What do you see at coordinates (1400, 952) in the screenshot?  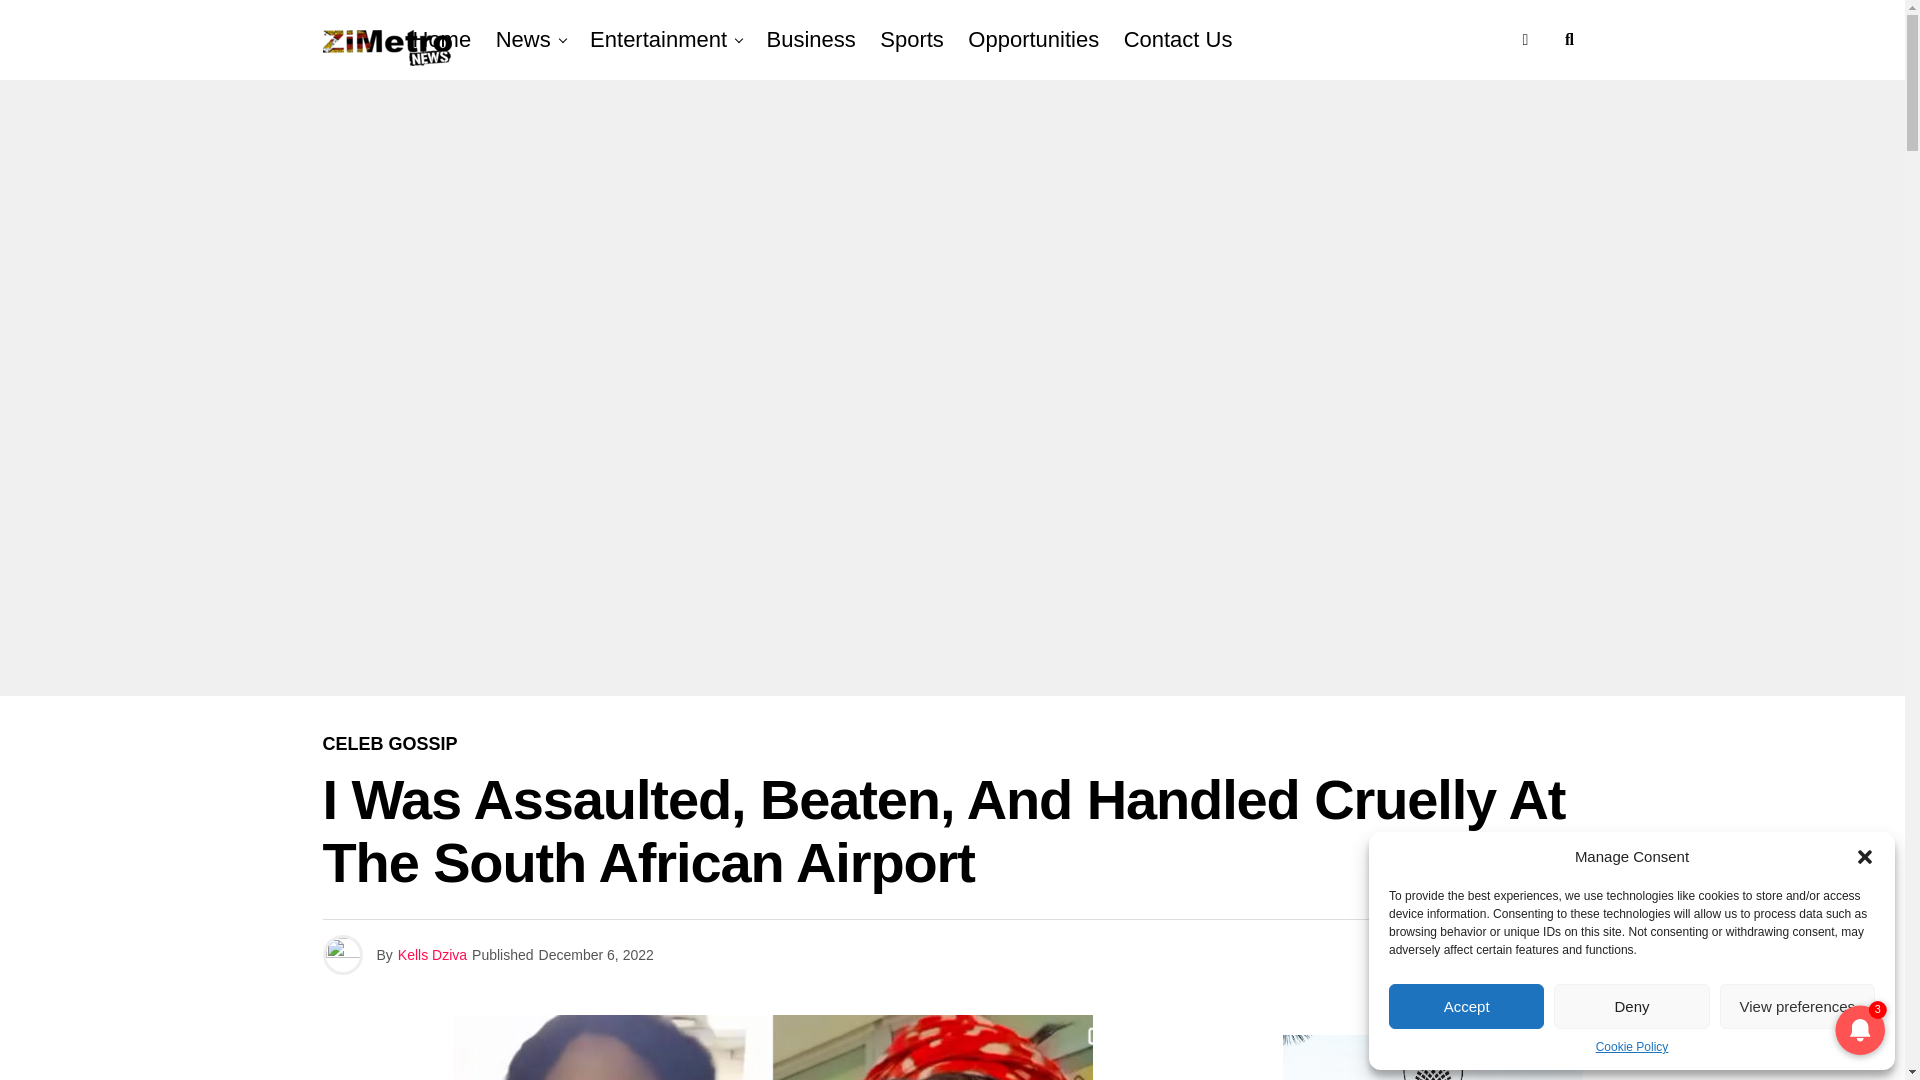 I see `Share on Facebook` at bounding box center [1400, 952].